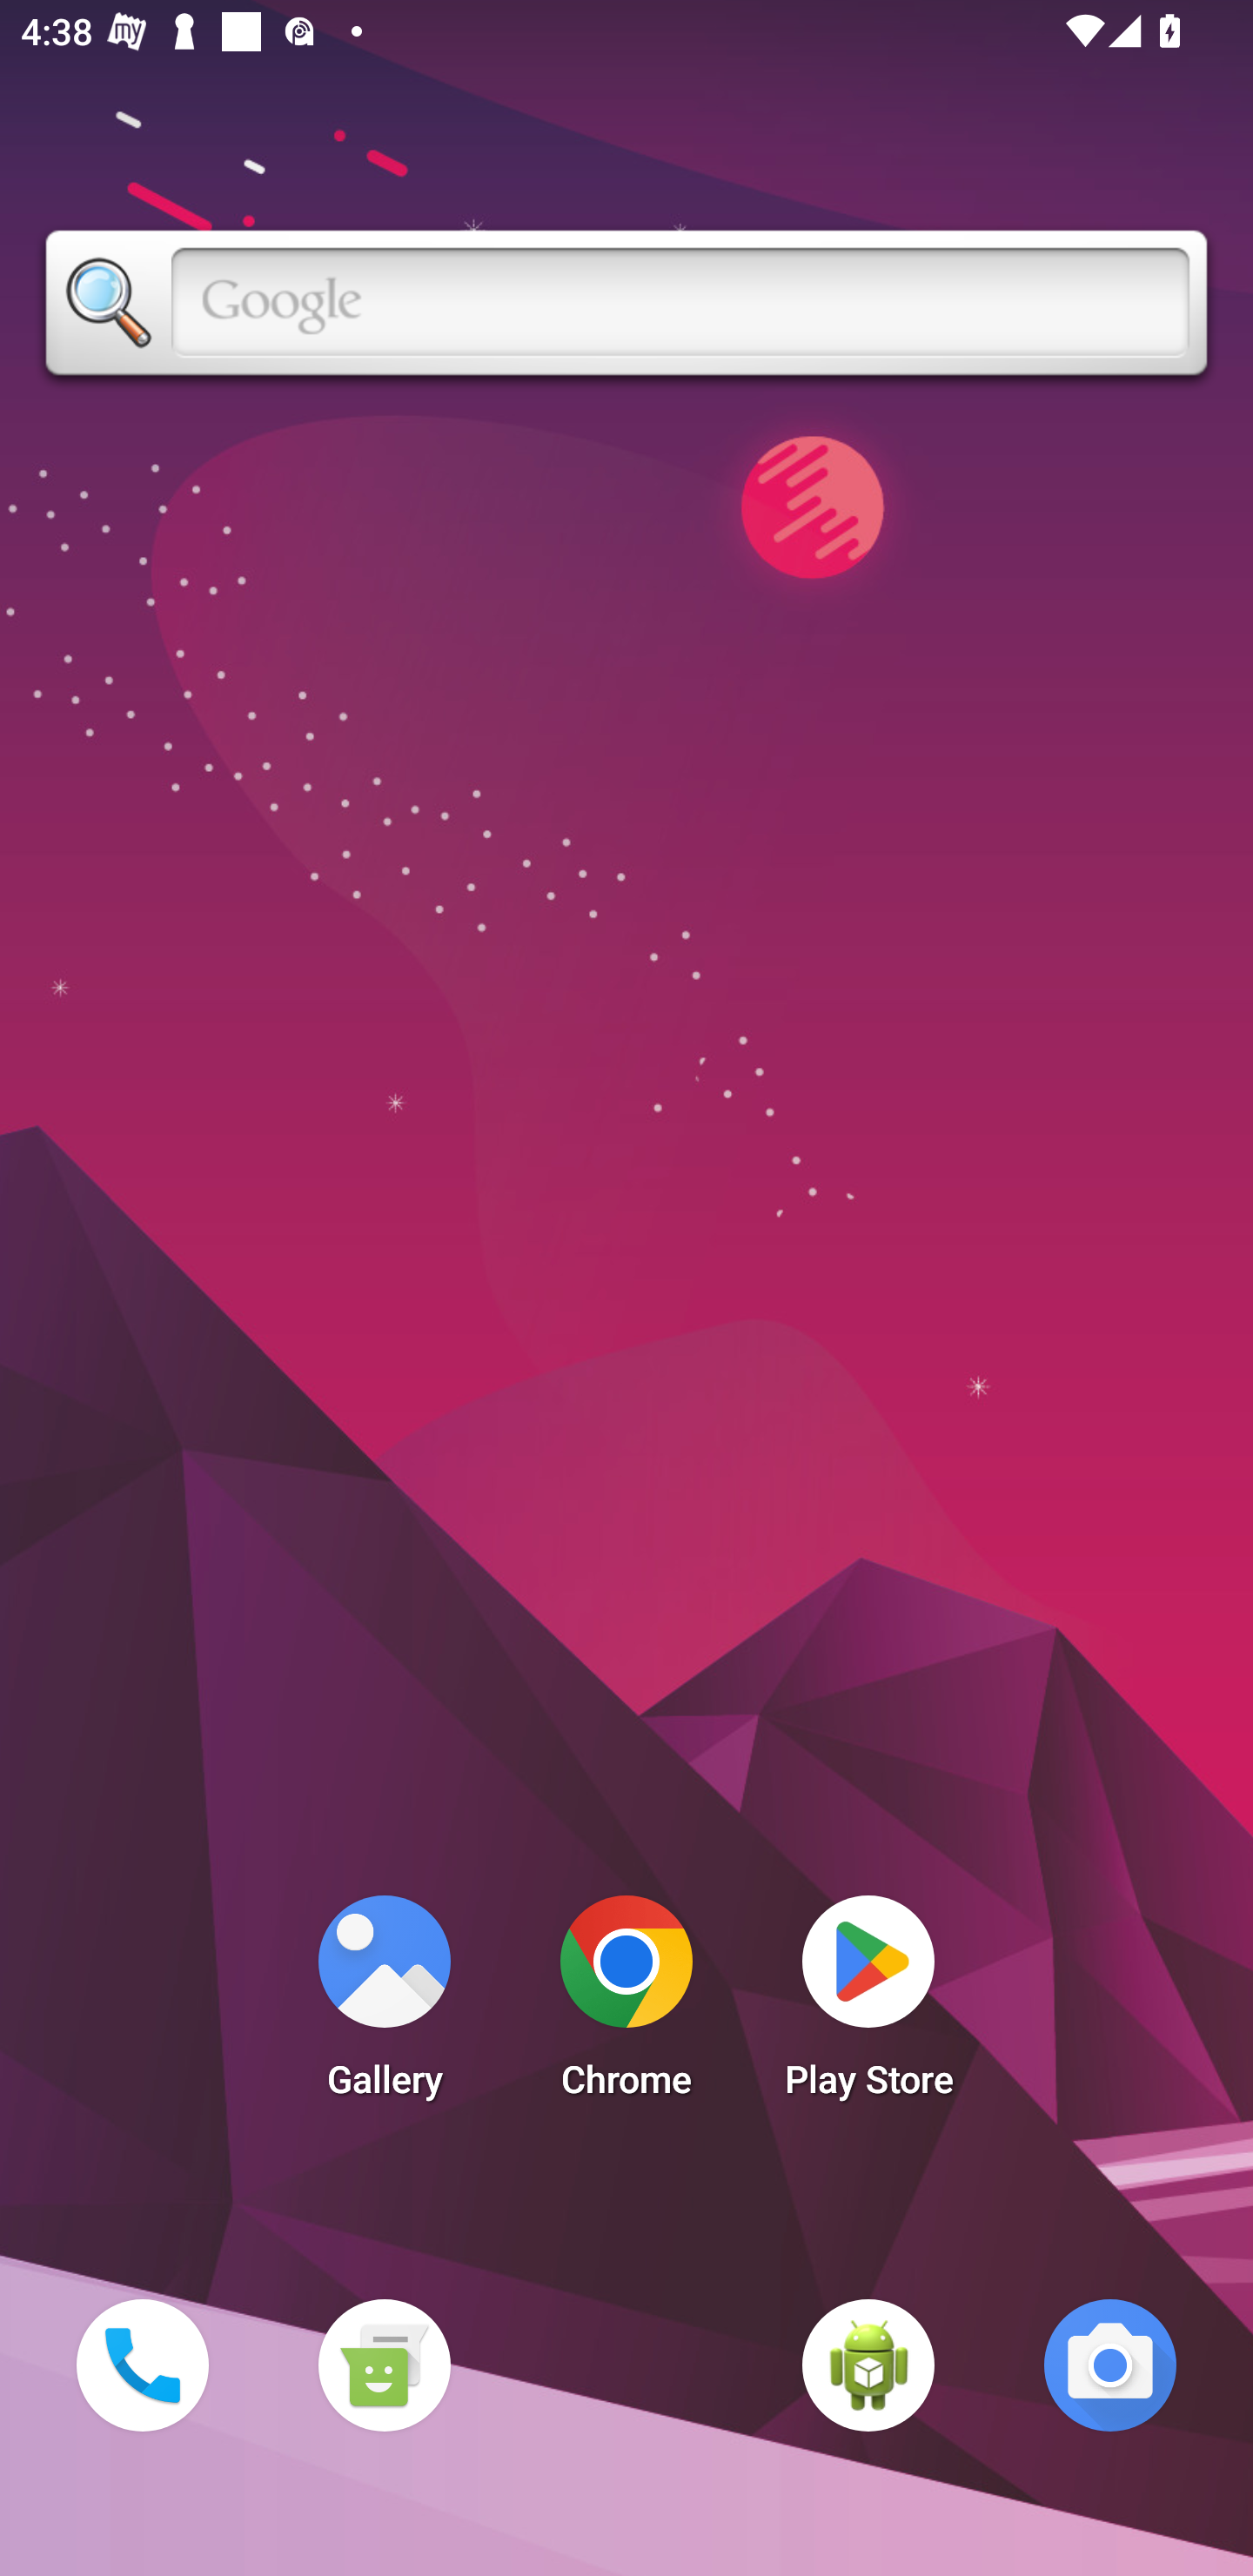 Image resolution: width=1253 pixels, height=2576 pixels. What do you see at coordinates (626, 2005) in the screenshot?
I see `Chrome` at bounding box center [626, 2005].